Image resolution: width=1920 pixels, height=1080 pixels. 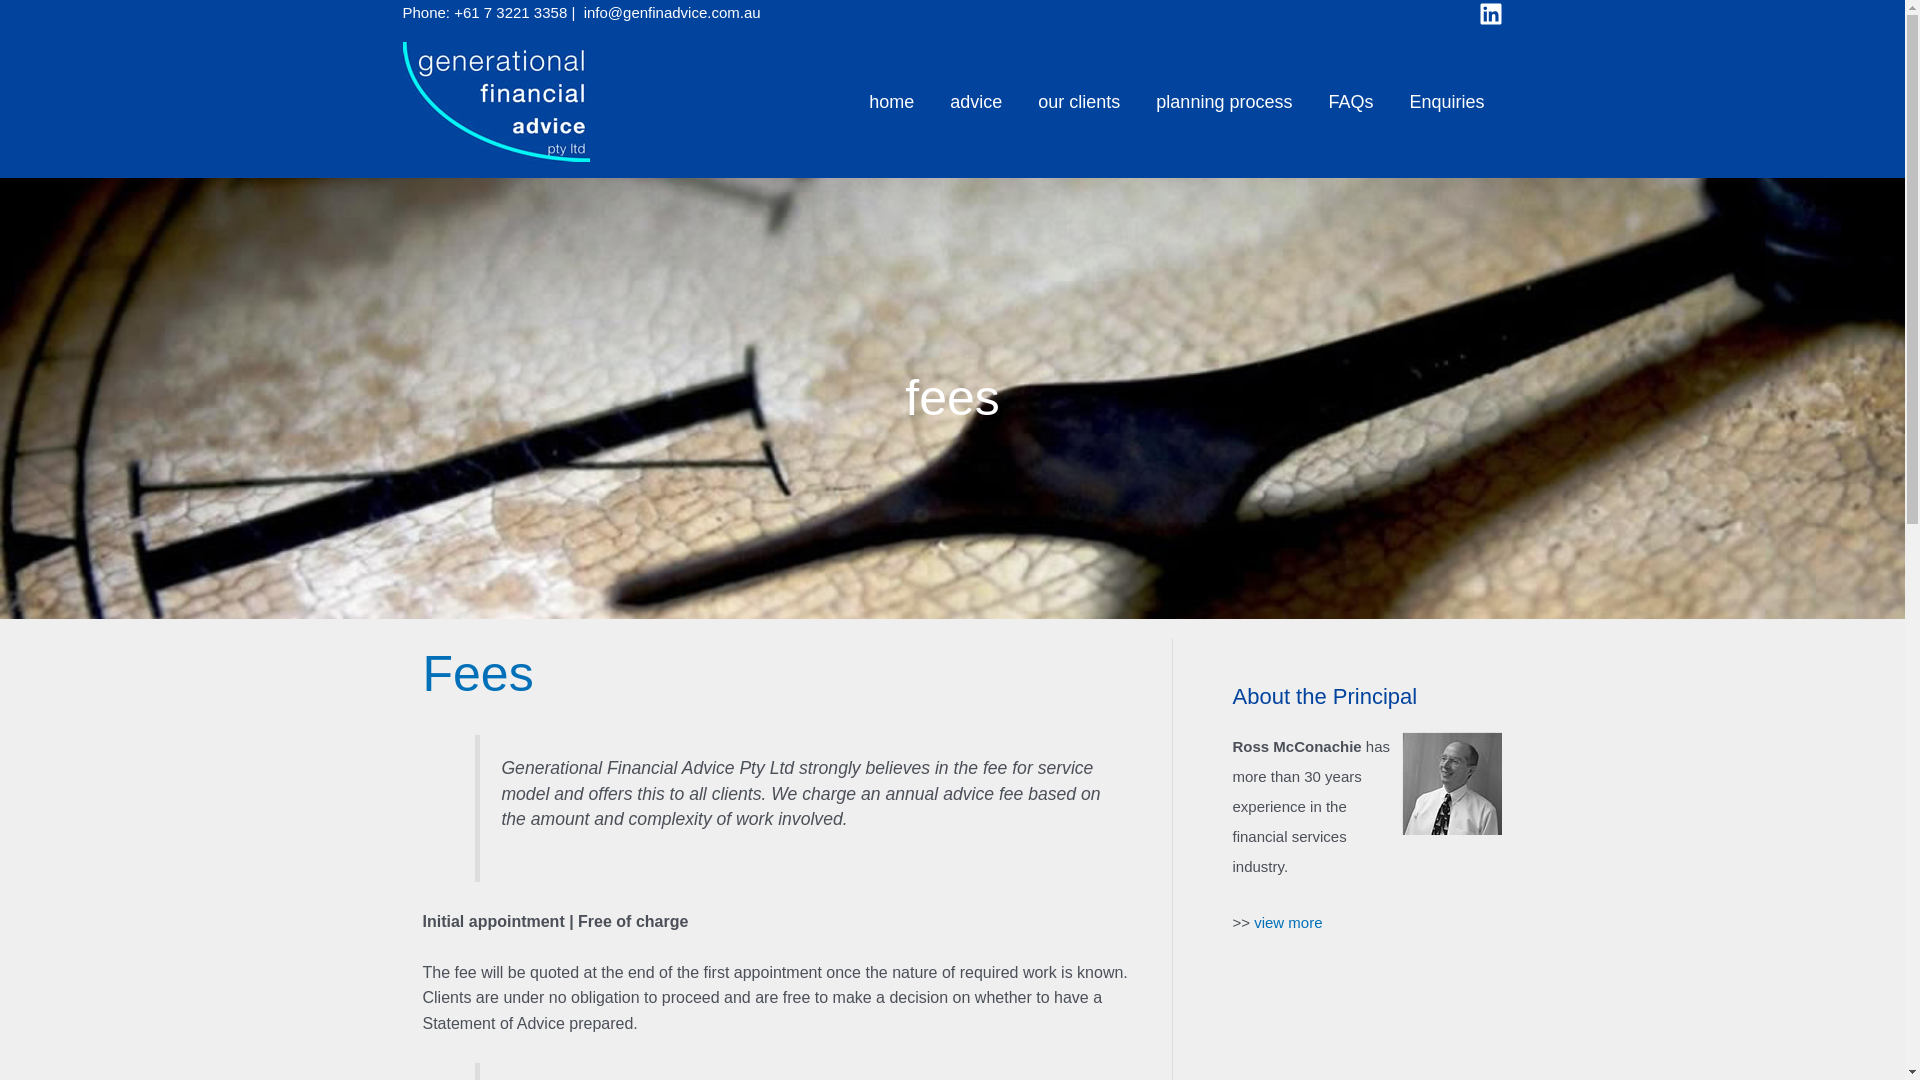 I want to click on our clients, so click(x=1079, y=102).